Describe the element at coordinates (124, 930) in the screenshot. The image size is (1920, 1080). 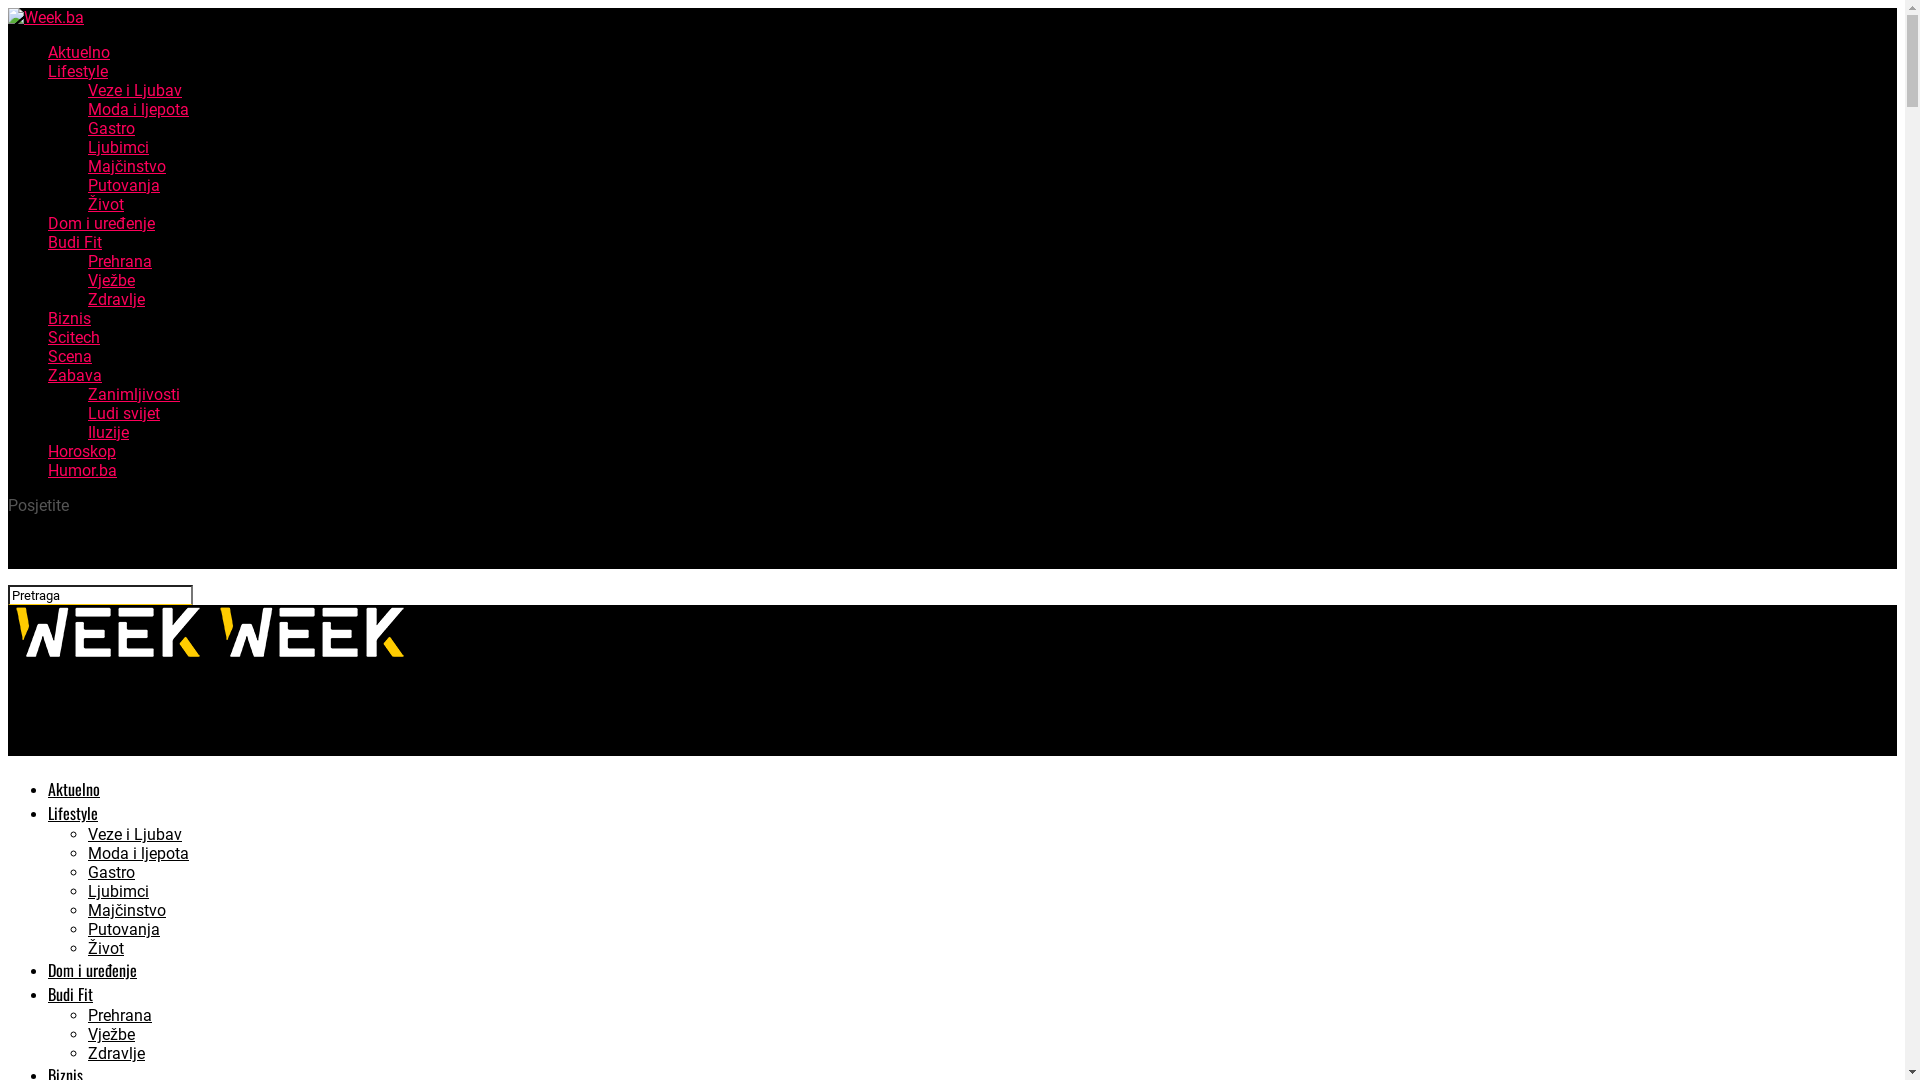
I see `Putovanja` at that location.